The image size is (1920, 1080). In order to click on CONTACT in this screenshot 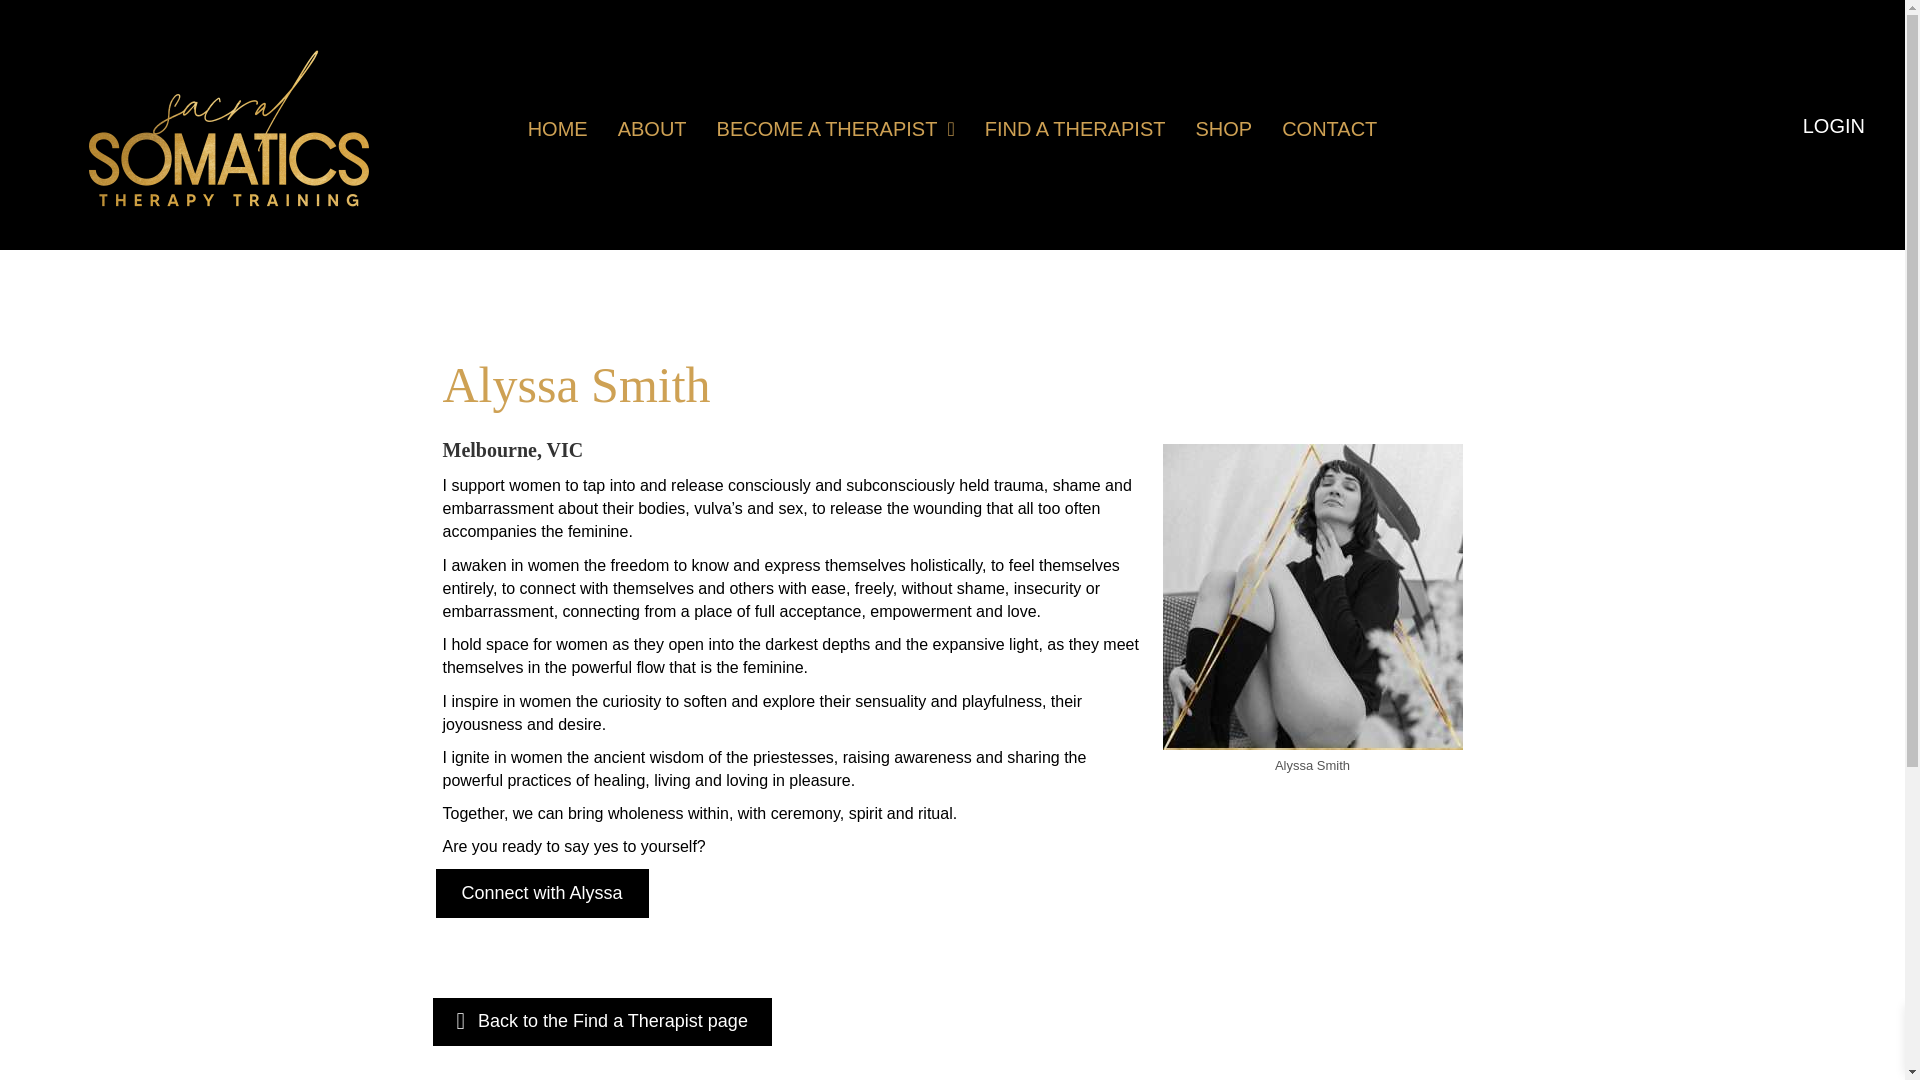, I will do `click(1328, 128)`.